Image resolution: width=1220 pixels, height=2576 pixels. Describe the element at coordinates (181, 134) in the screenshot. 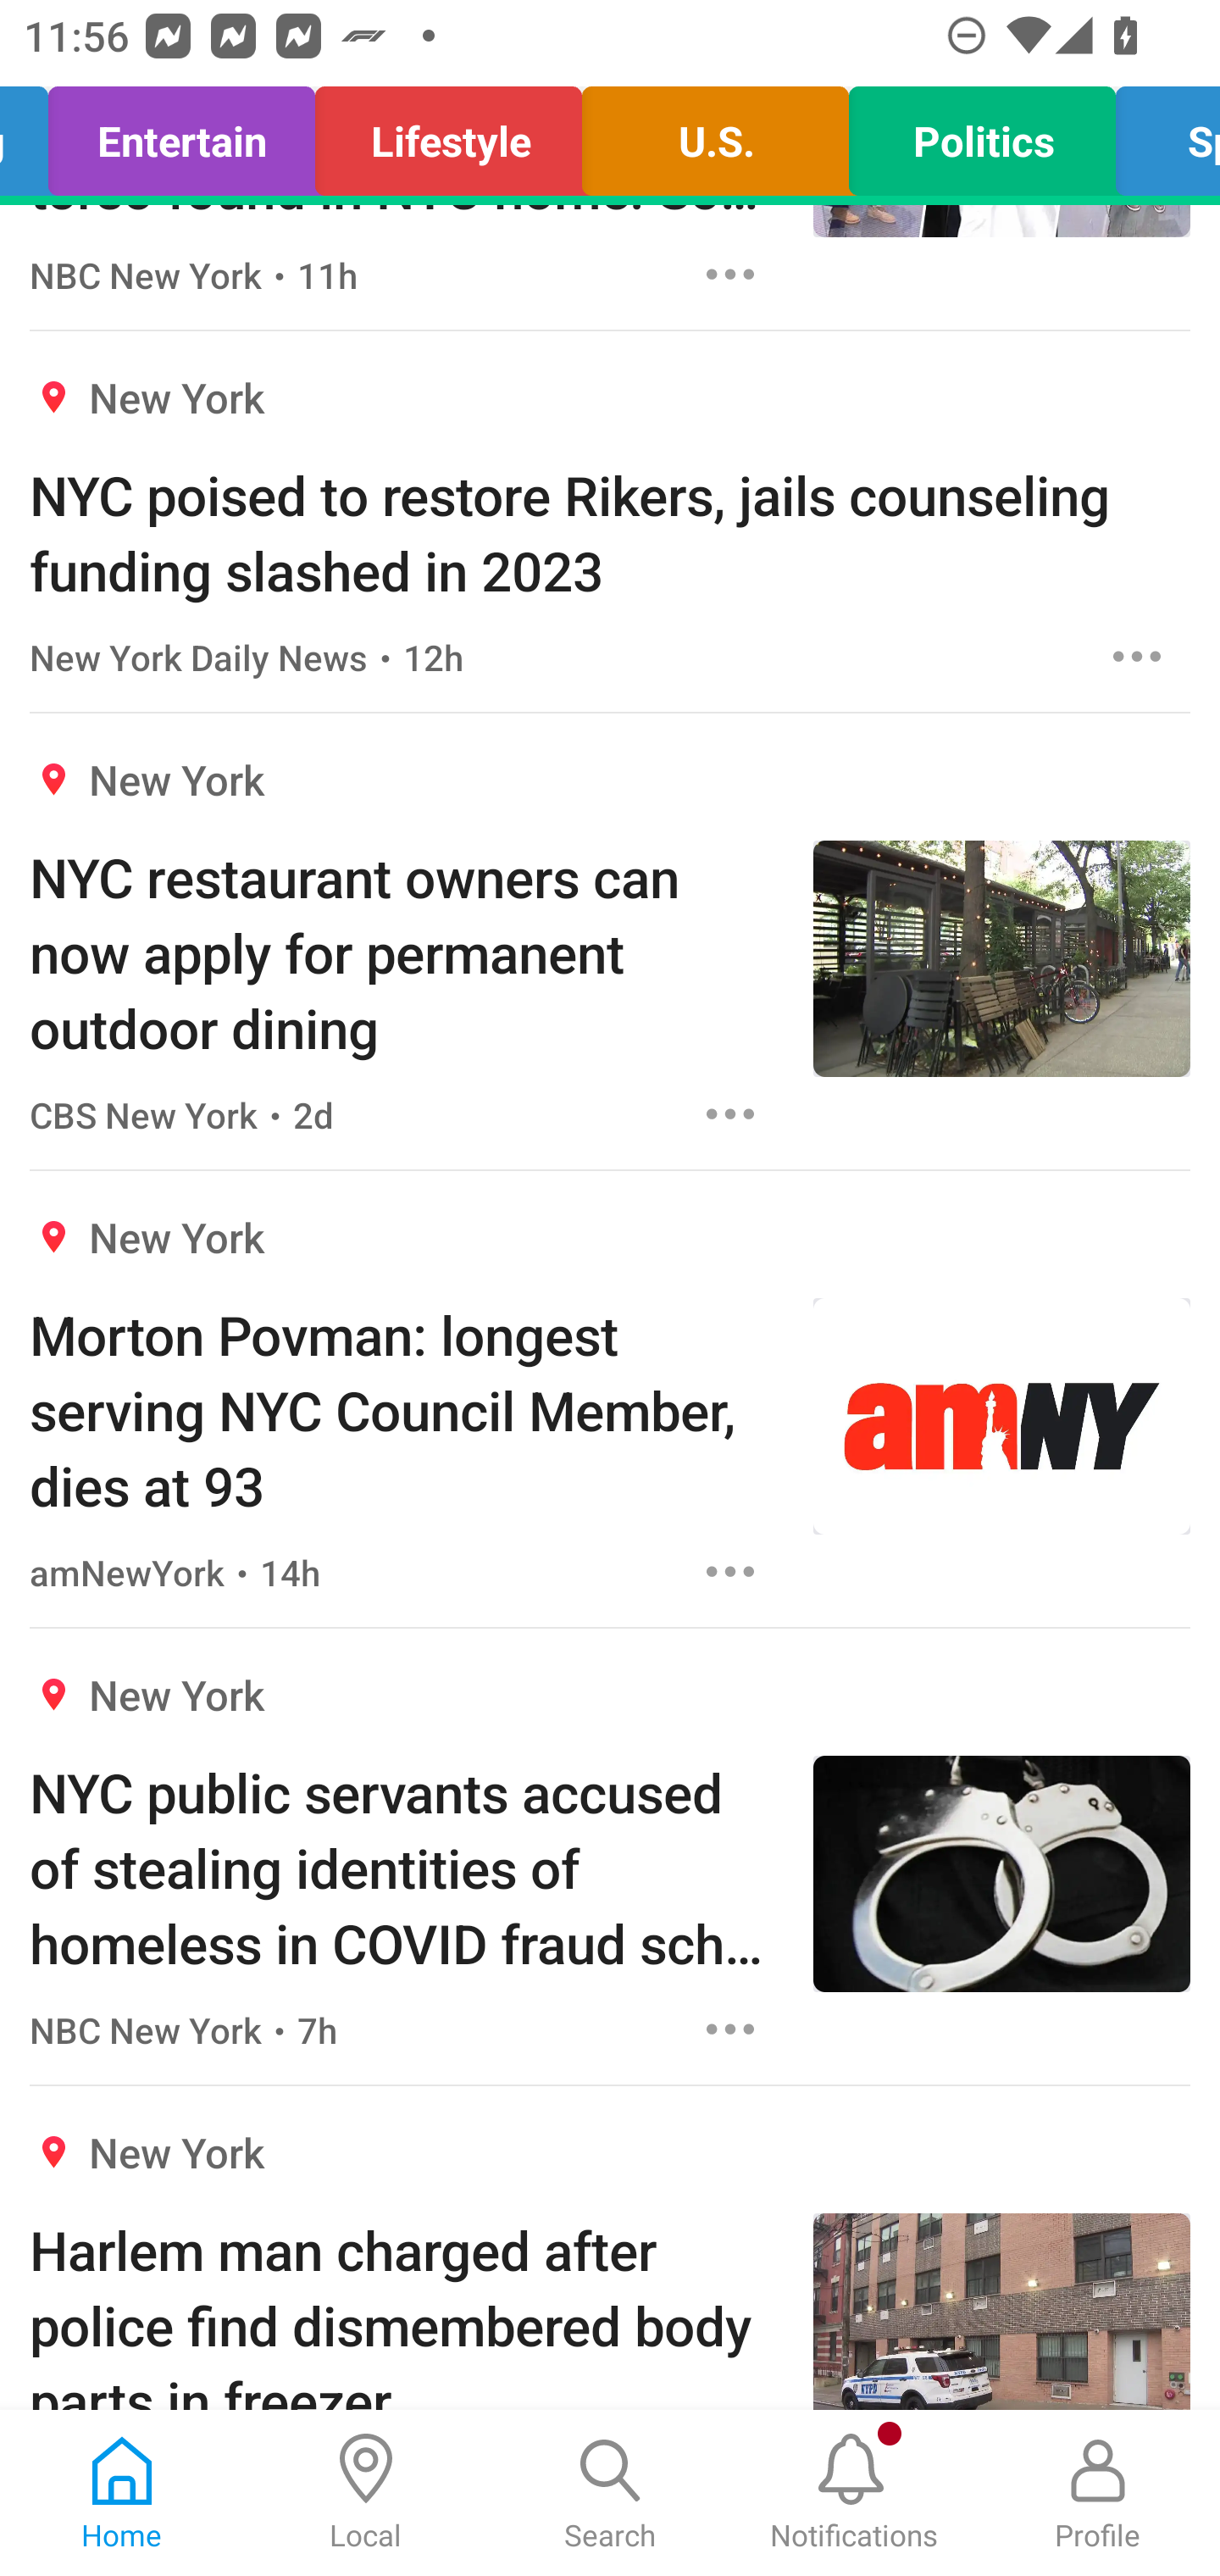

I see `Entertain` at that location.